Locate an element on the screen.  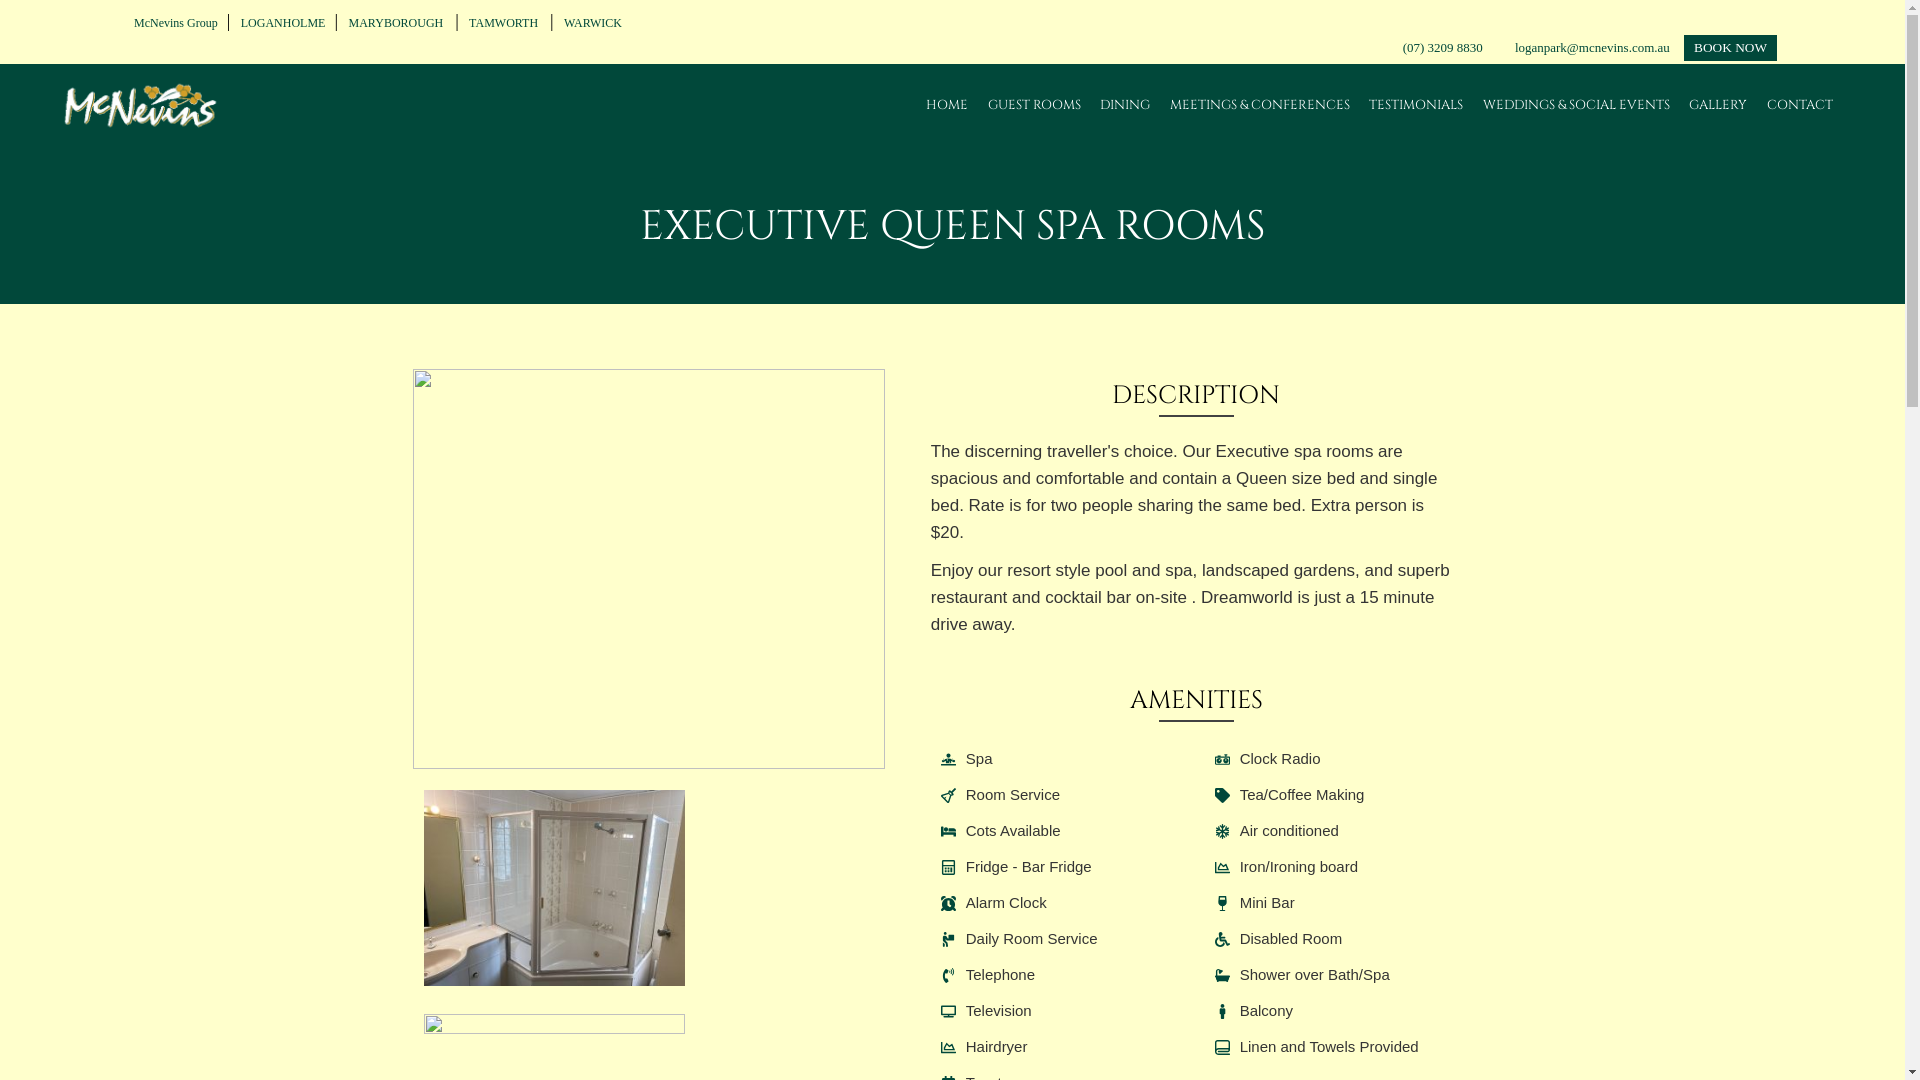
HOME is located at coordinates (947, 105).